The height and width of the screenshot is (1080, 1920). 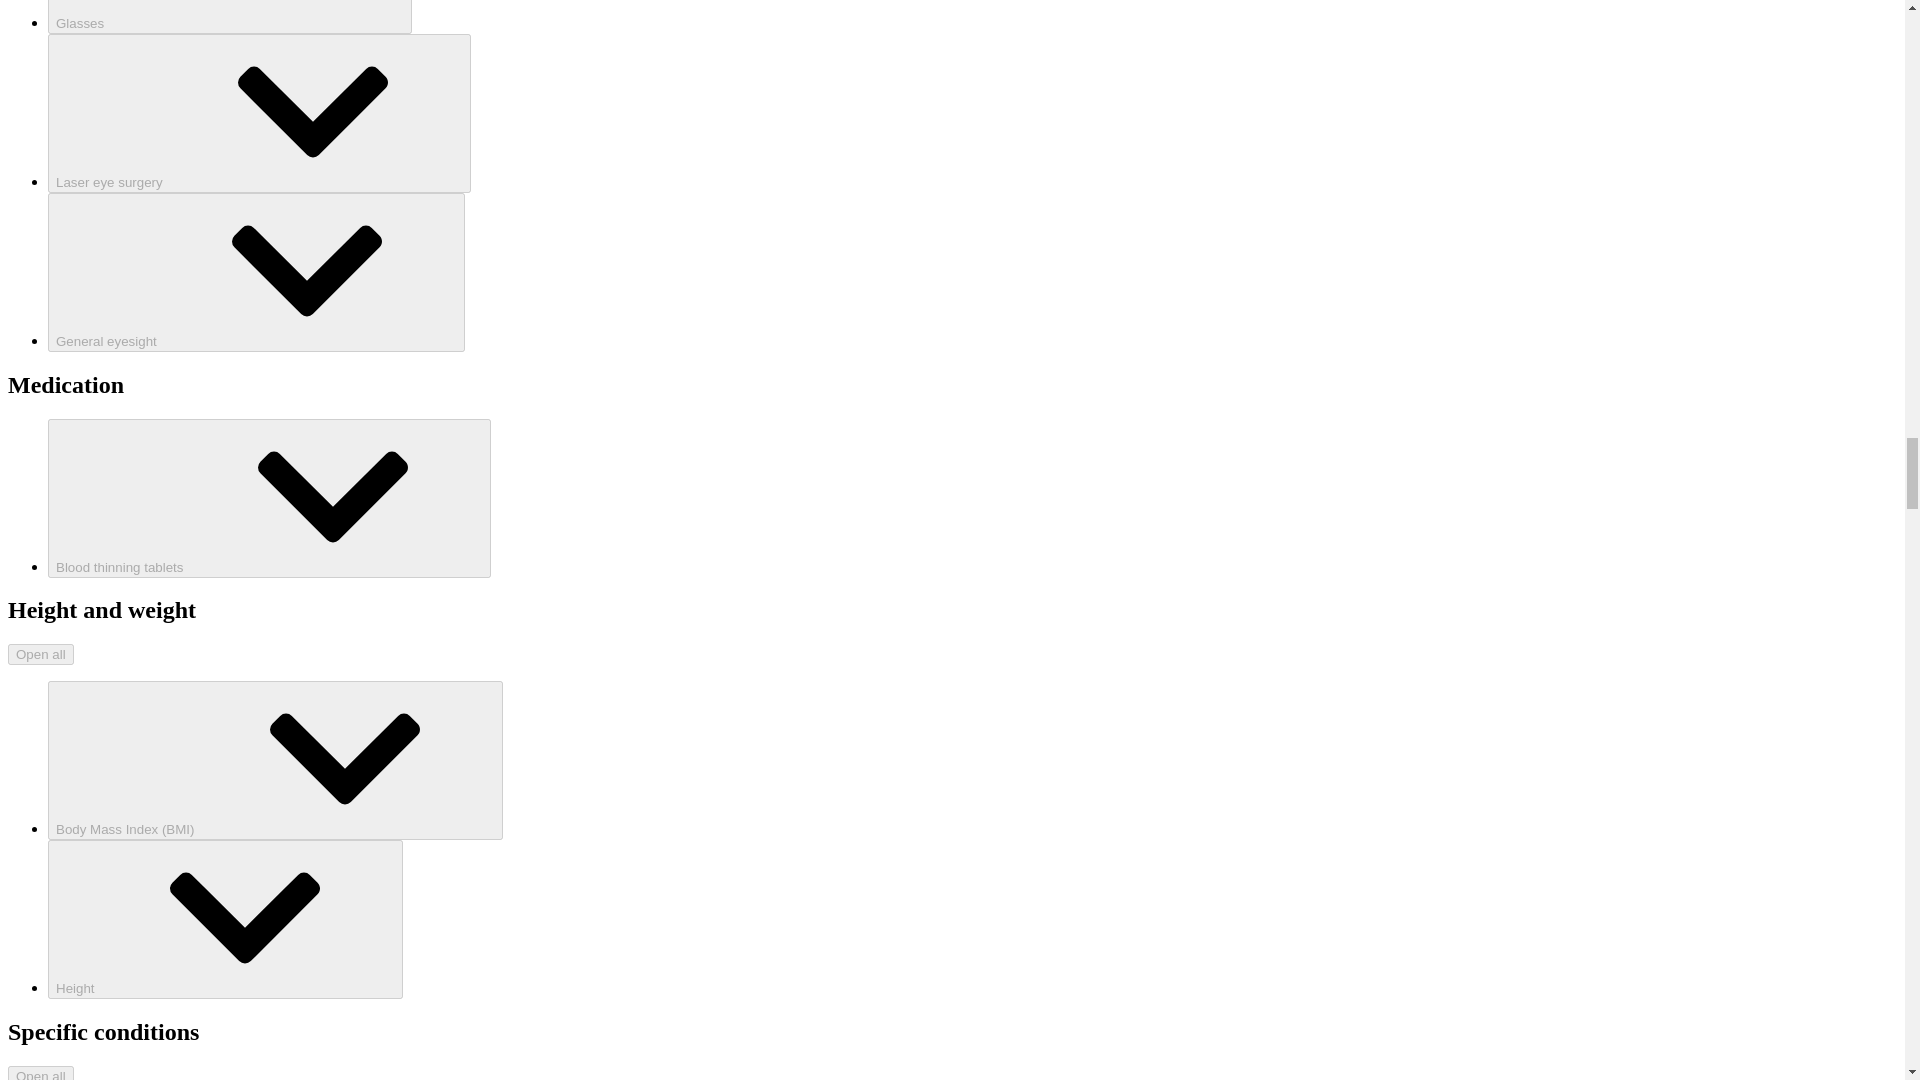 What do you see at coordinates (230, 16) in the screenshot?
I see `Glasses` at bounding box center [230, 16].